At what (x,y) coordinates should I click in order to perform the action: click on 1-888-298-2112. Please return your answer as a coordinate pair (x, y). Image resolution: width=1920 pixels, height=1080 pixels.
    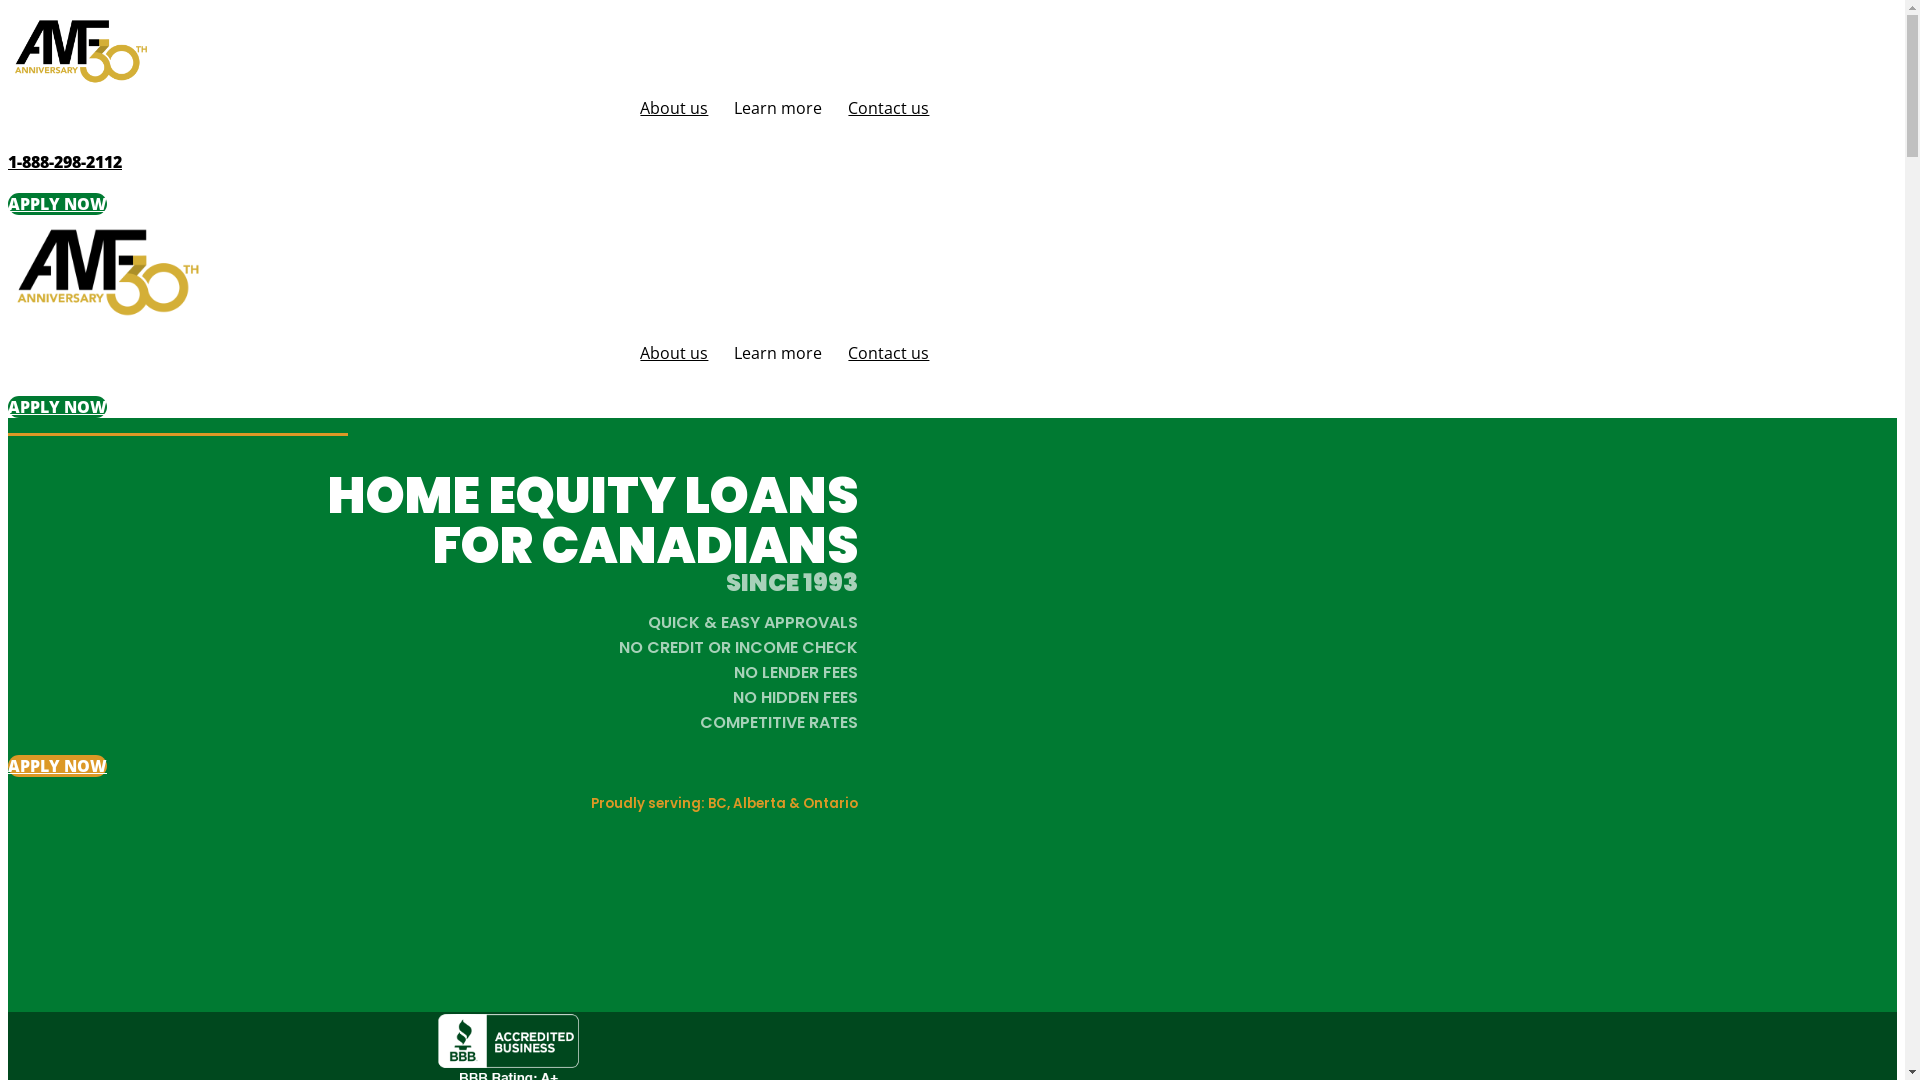
    Looking at the image, I should click on (65, 162).